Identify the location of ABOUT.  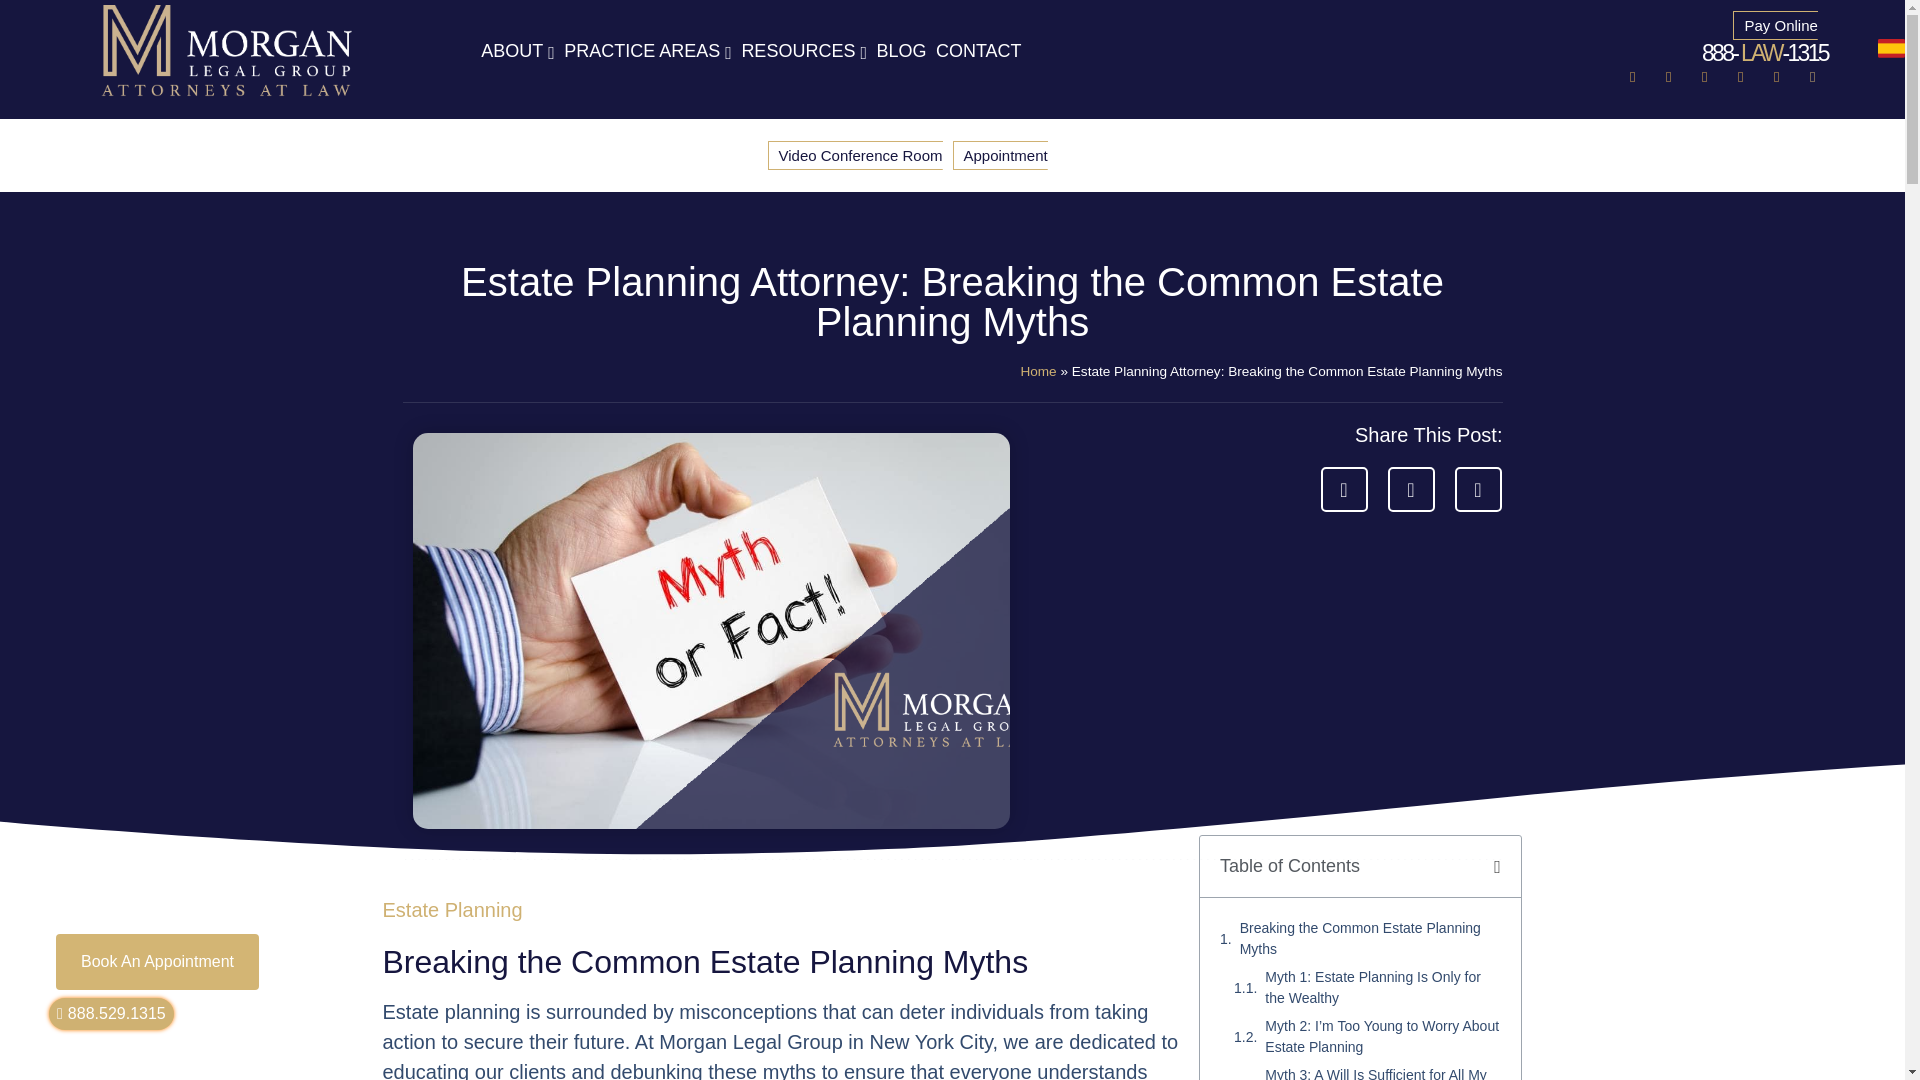
(515, 51).